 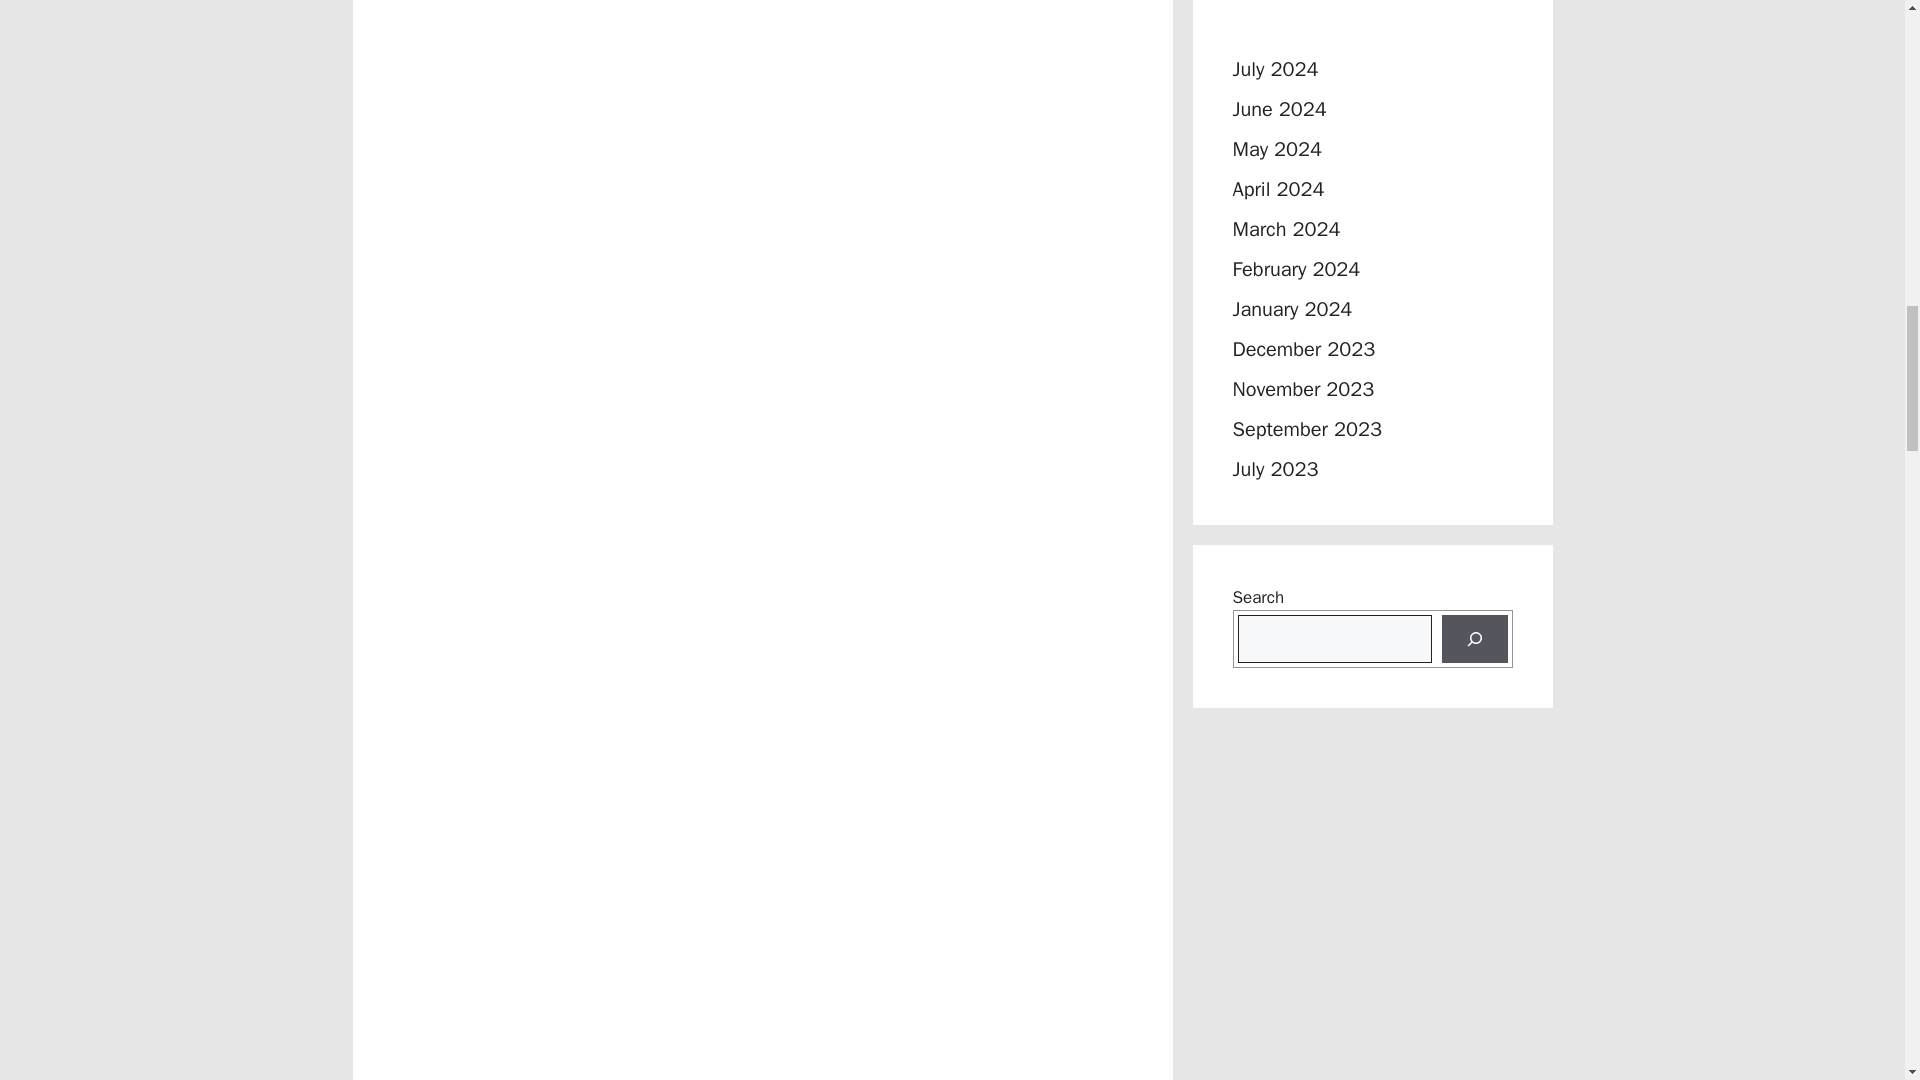 What do you see at coordinates (1292, 309) in the screenshot?
I see `January 2024` at bounding box center [1292, 309].